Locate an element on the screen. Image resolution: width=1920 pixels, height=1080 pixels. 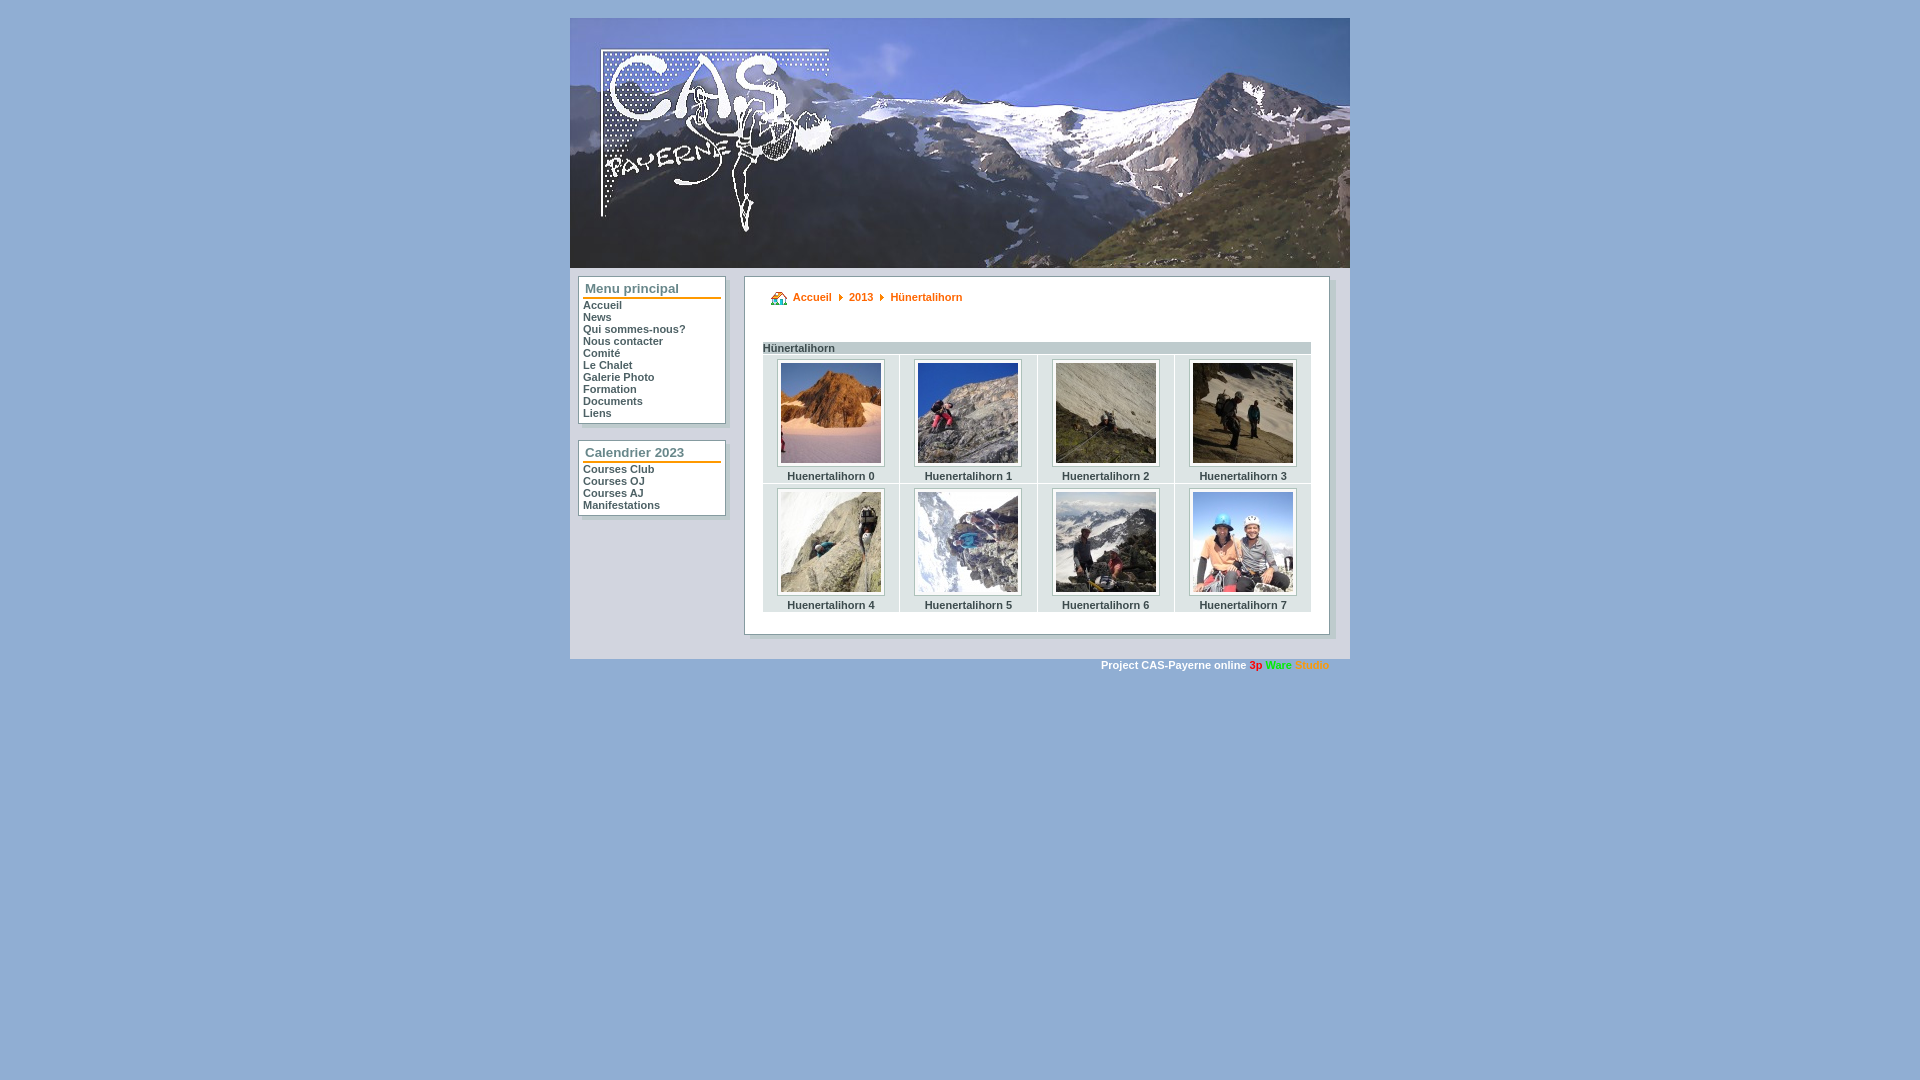
Huenertalihorn 4 is located at coordinates (831, 600).